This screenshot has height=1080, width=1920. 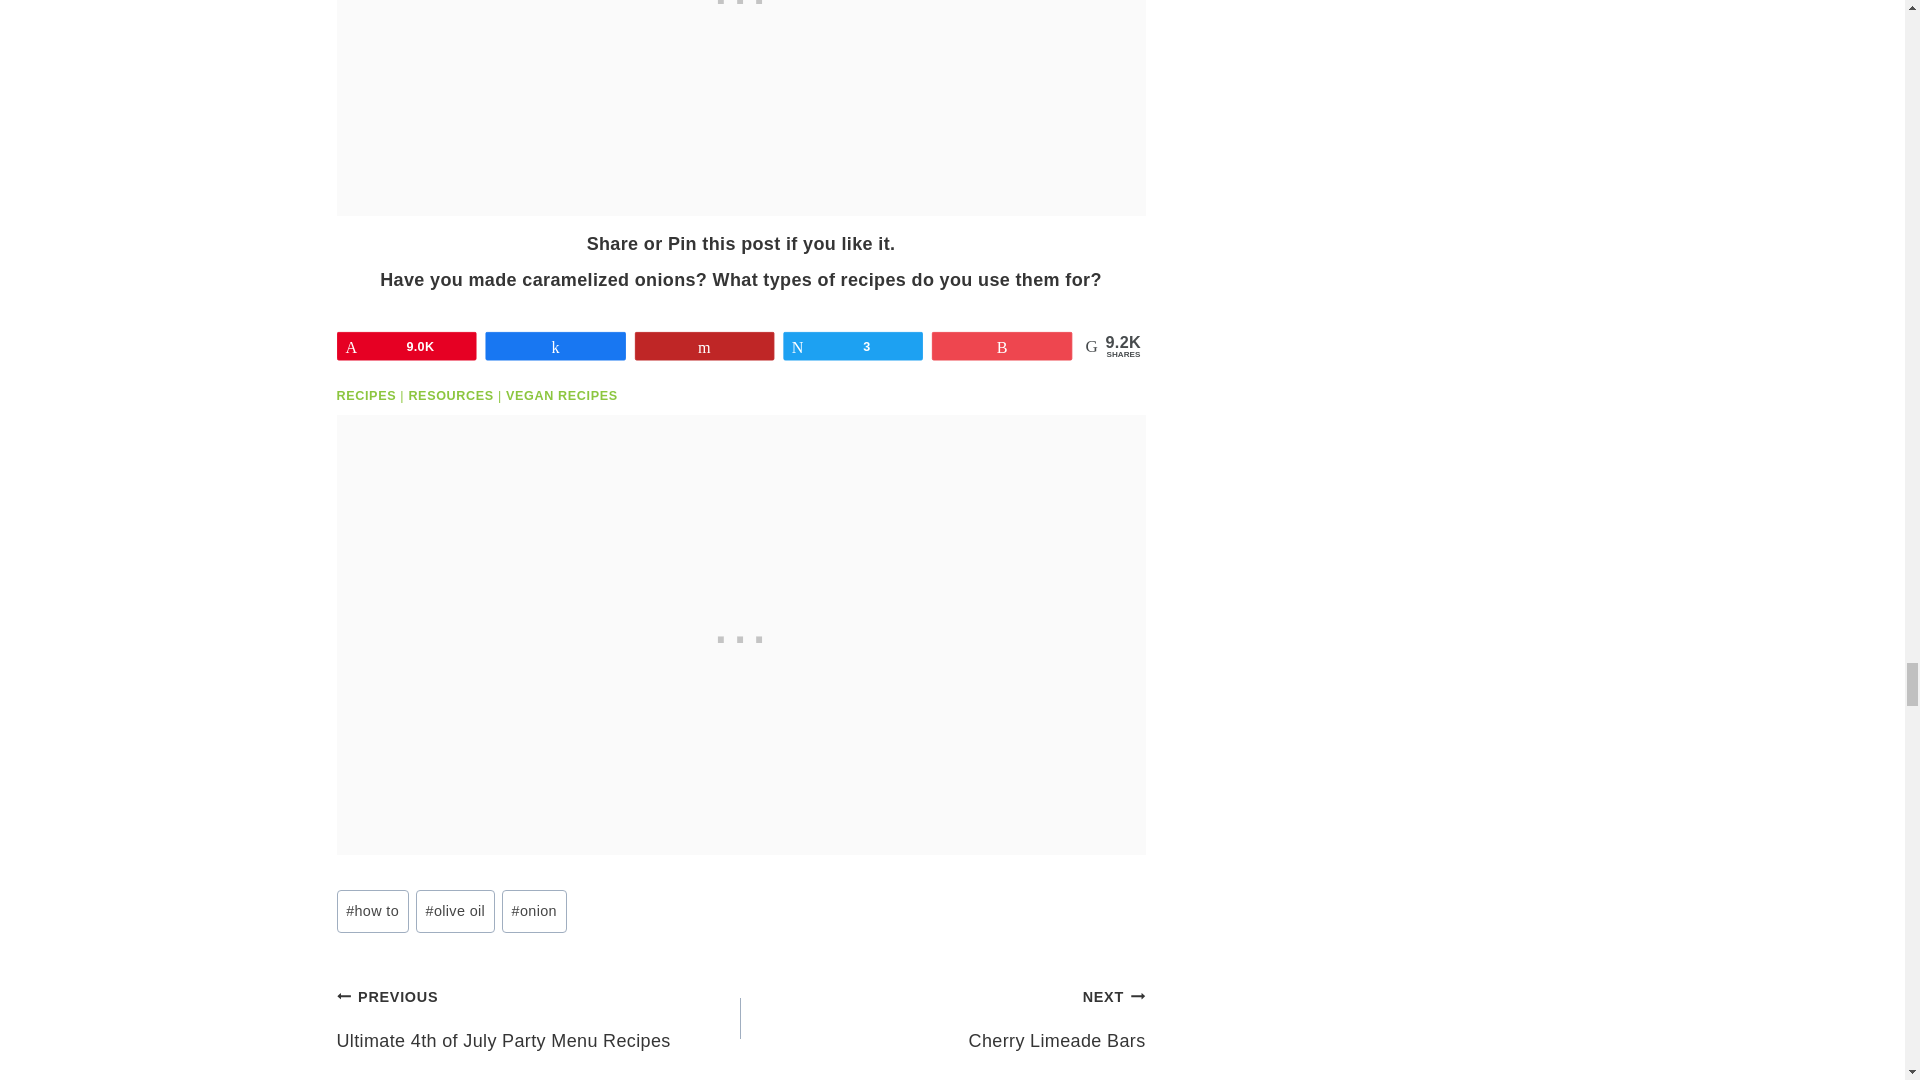 What do you see at coordinates (456, 910) in the screenshot?
I see `olive oil` at bounding box center [456, 910].